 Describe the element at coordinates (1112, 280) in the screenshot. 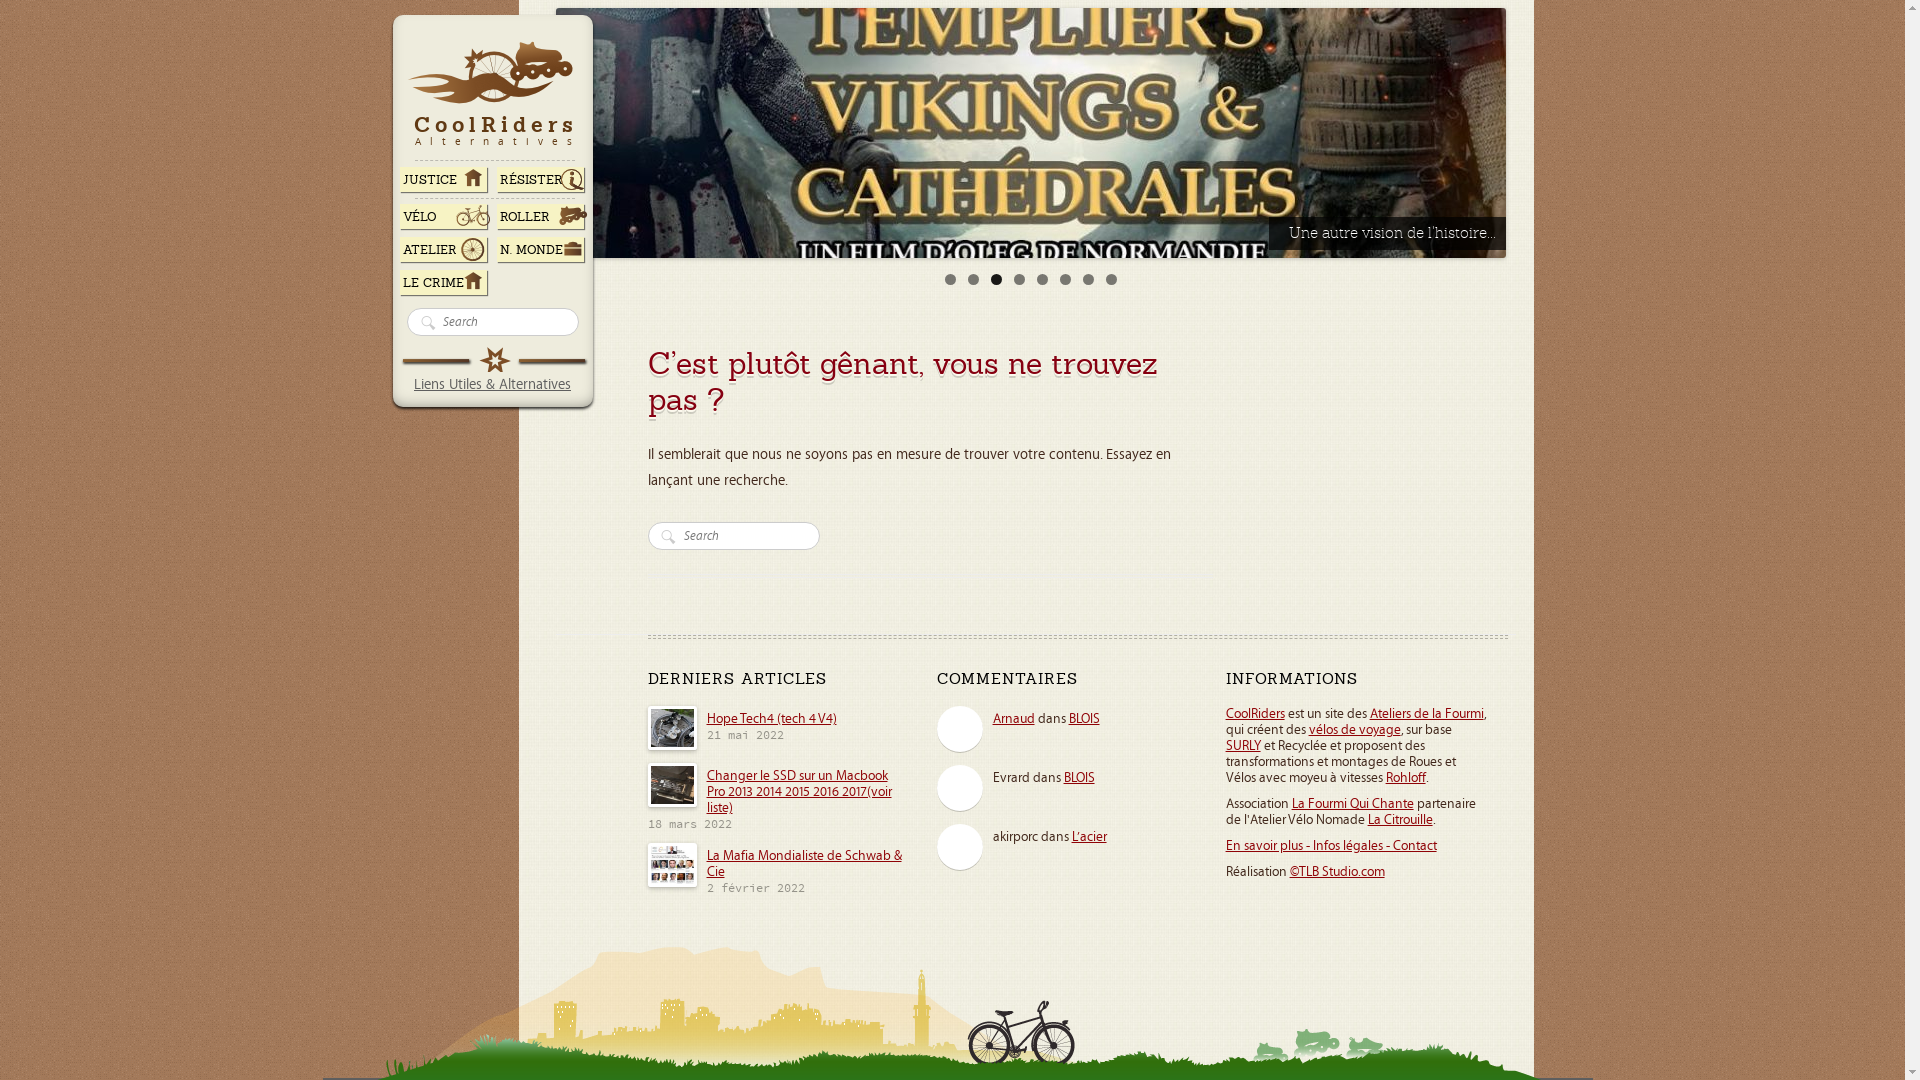

I see `8` at that location.